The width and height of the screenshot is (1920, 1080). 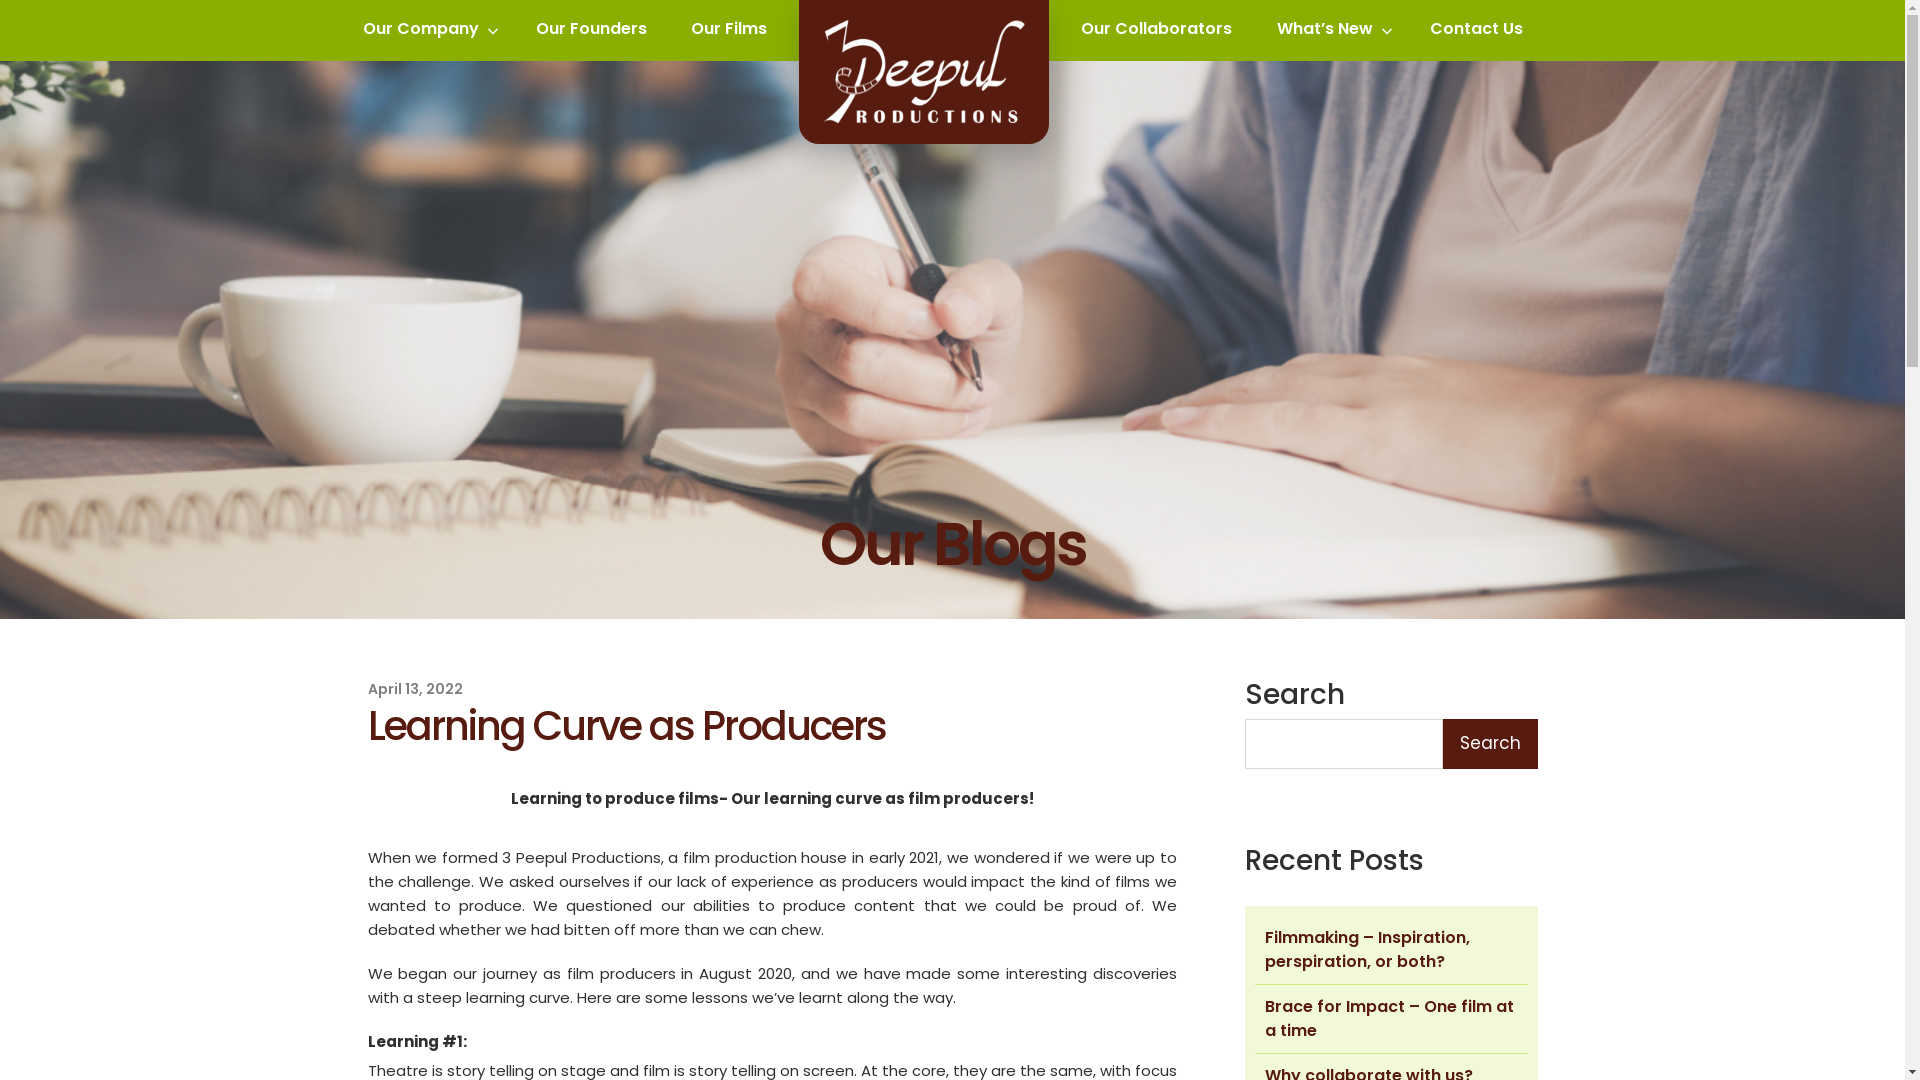 I want to click on Our Films, so click(x=730, y=30).